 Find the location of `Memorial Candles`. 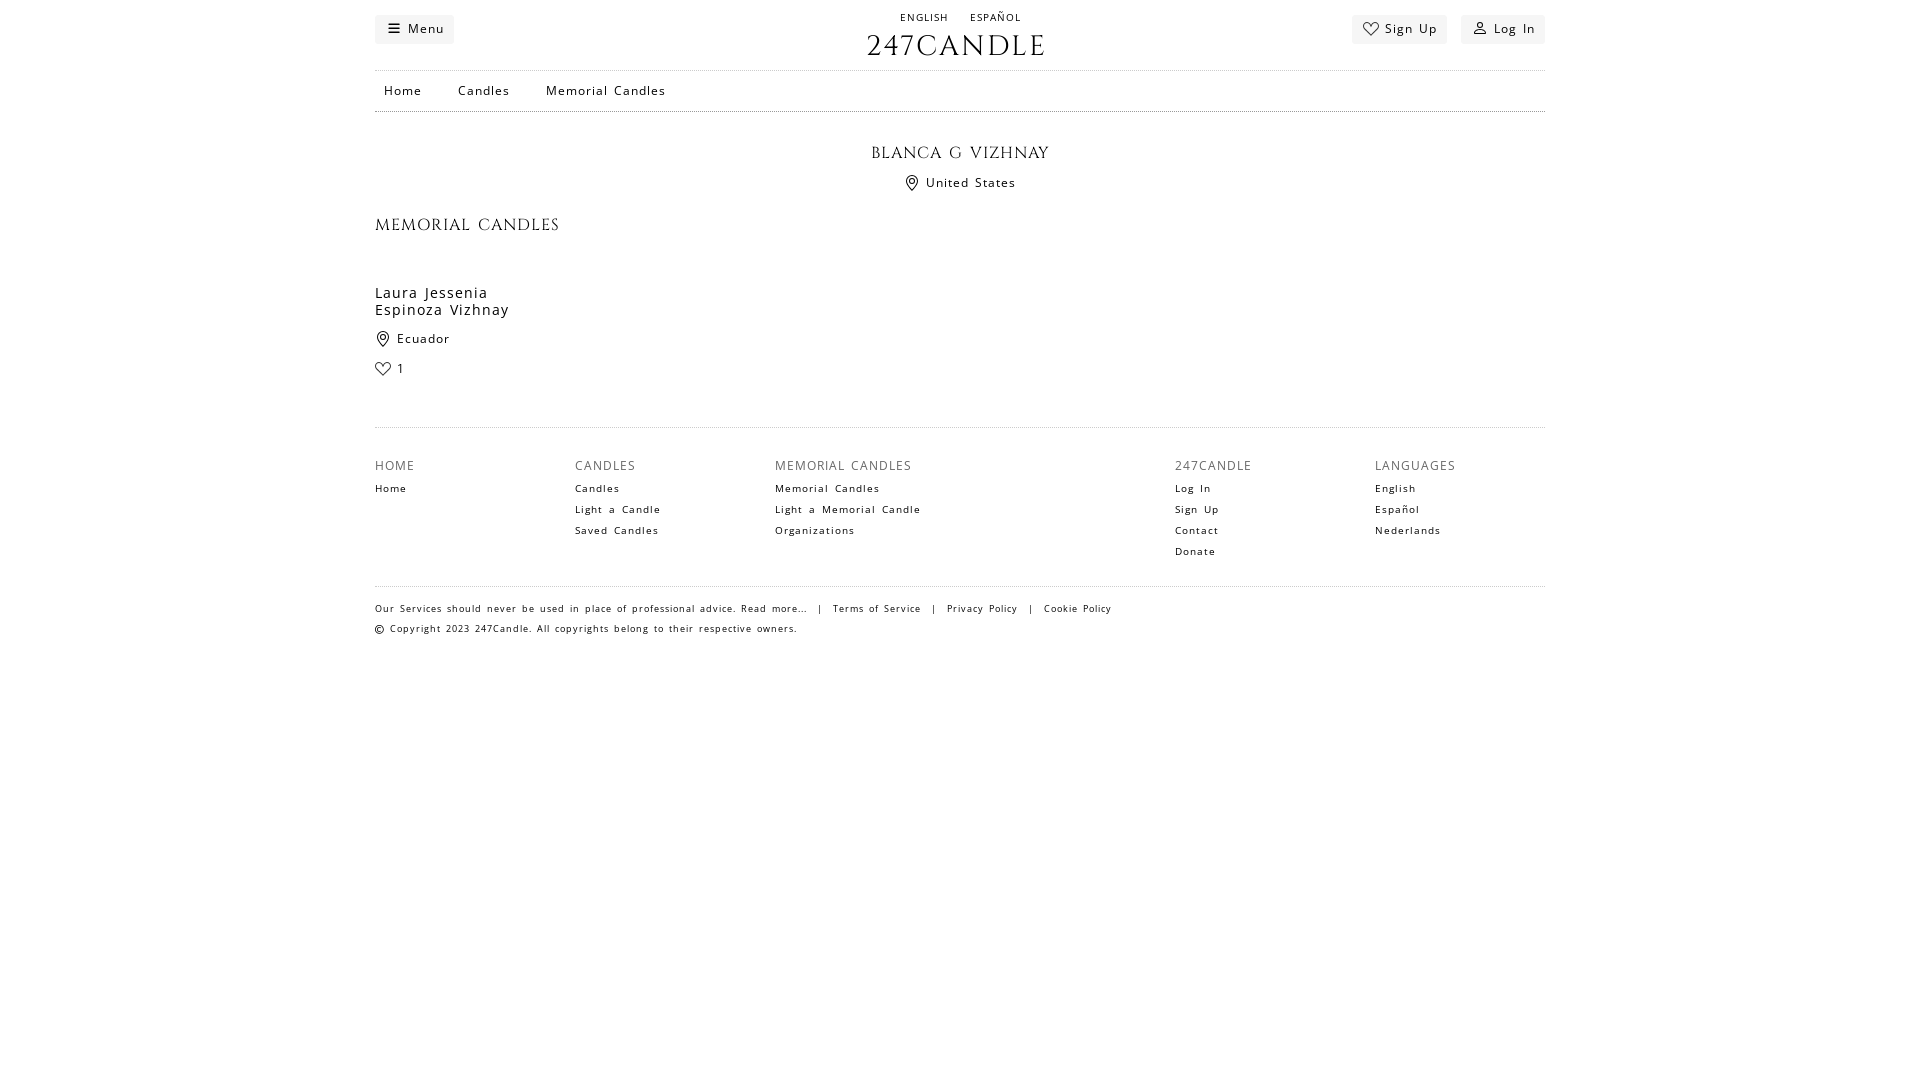

Memorial Candles is located at coordinates (828, 488).